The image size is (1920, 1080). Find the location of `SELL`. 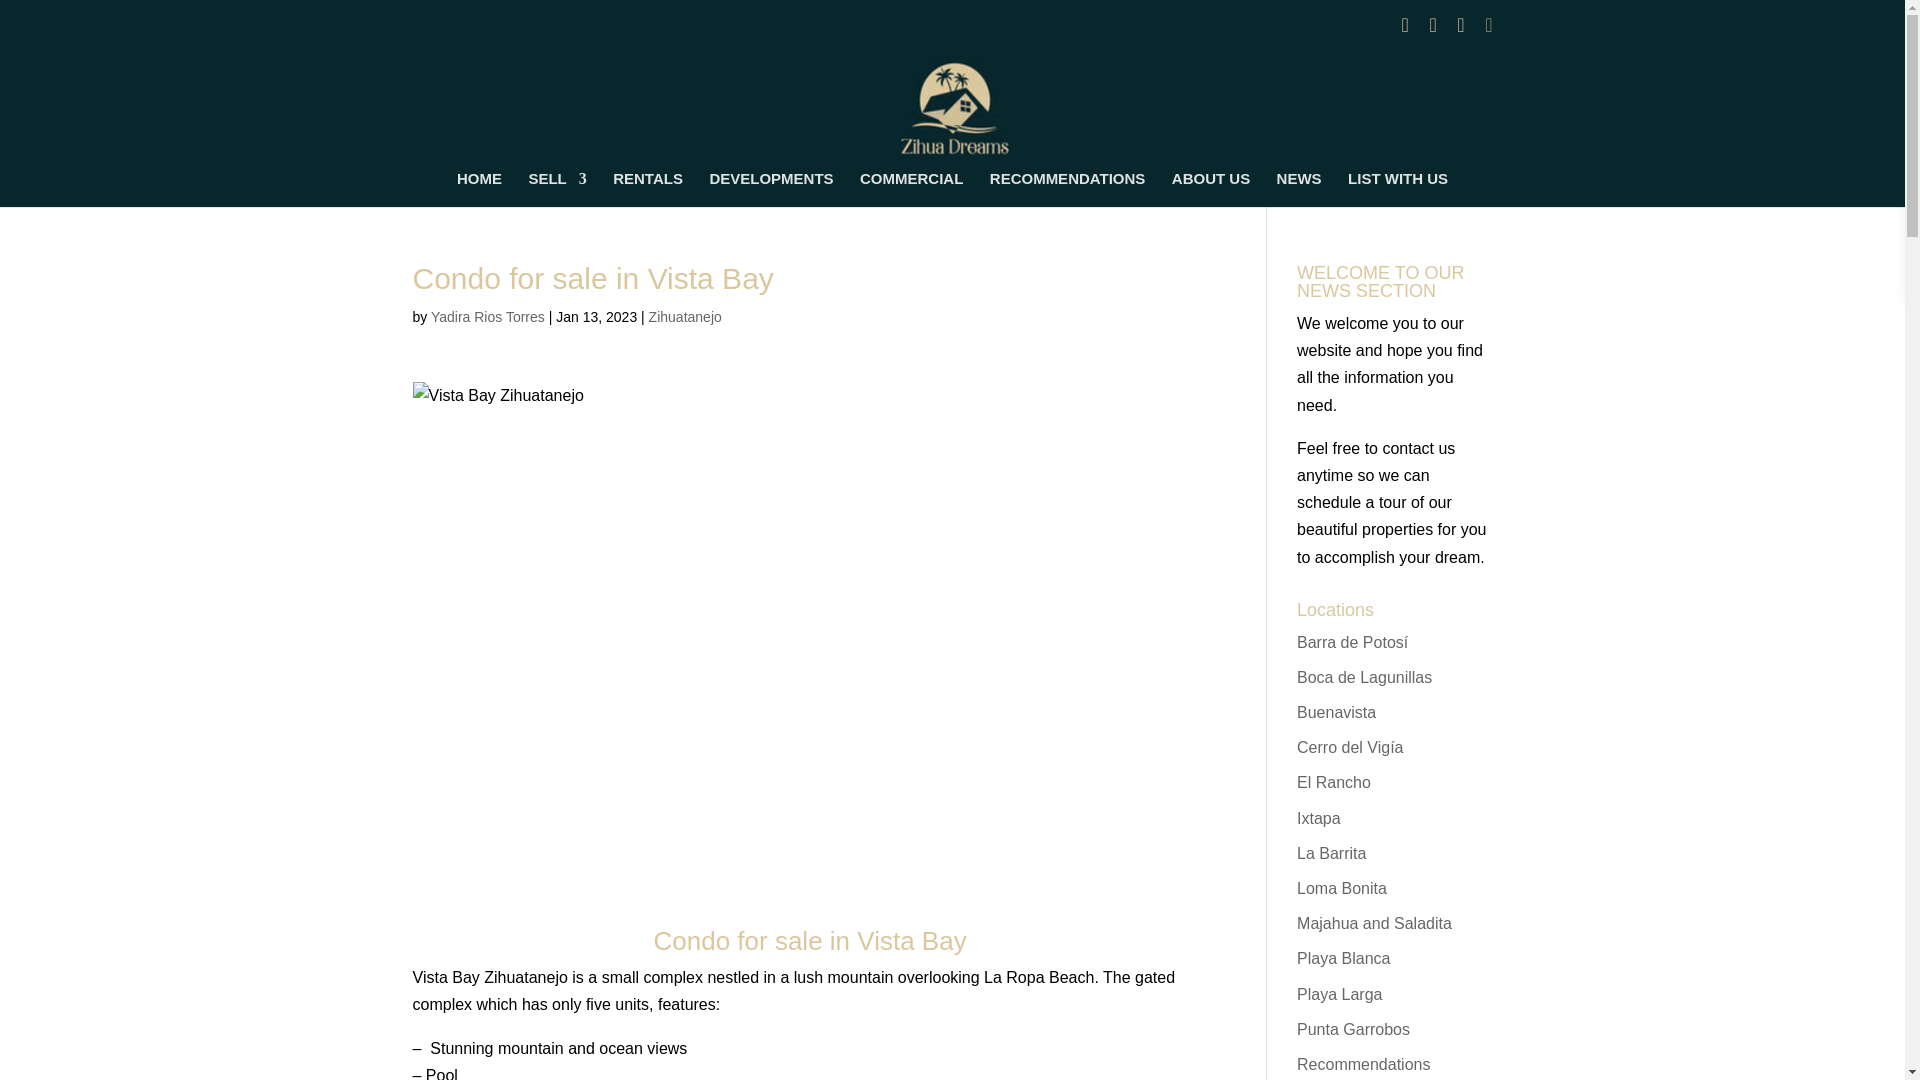

SELL is located at coordinates (556, 189).